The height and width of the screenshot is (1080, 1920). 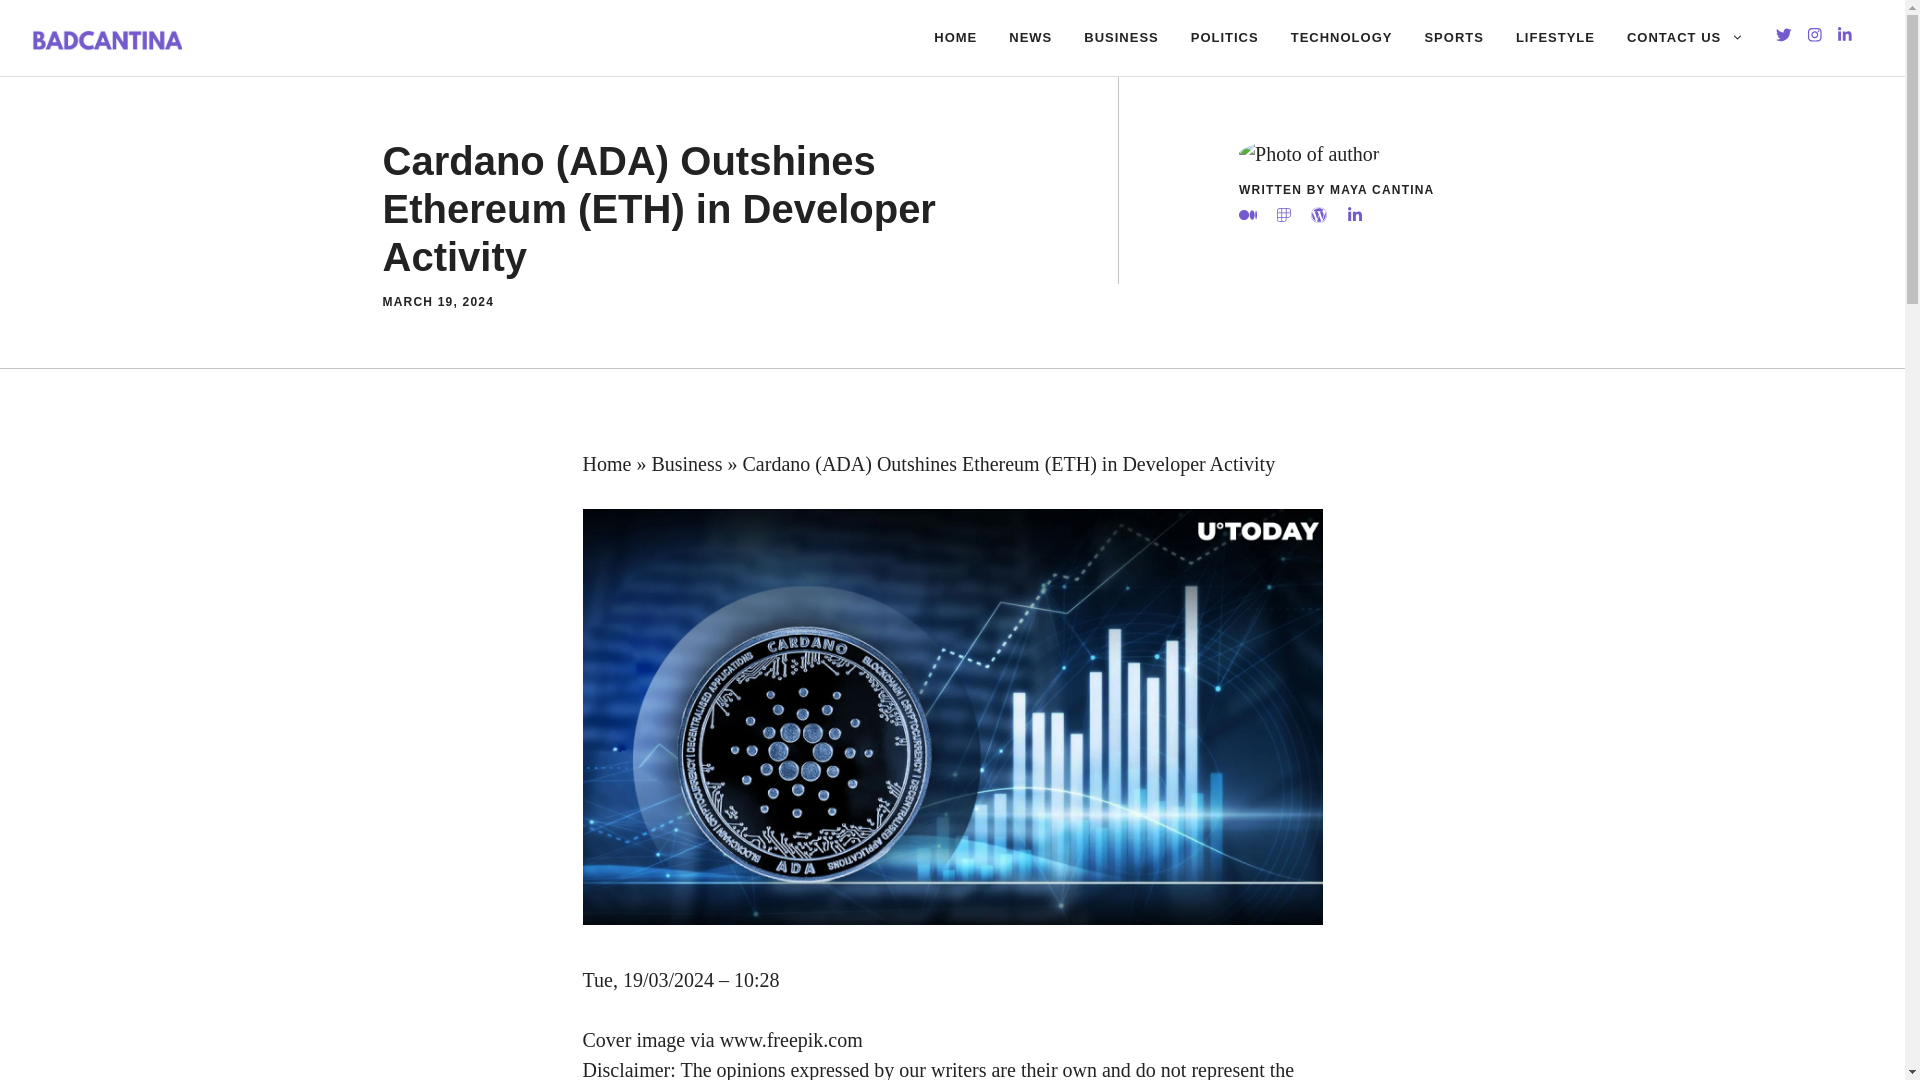 What do you see at coordinates (1224, 38) in the screenshot?
I see `POLITICS` at bounding box center [1224, 38].